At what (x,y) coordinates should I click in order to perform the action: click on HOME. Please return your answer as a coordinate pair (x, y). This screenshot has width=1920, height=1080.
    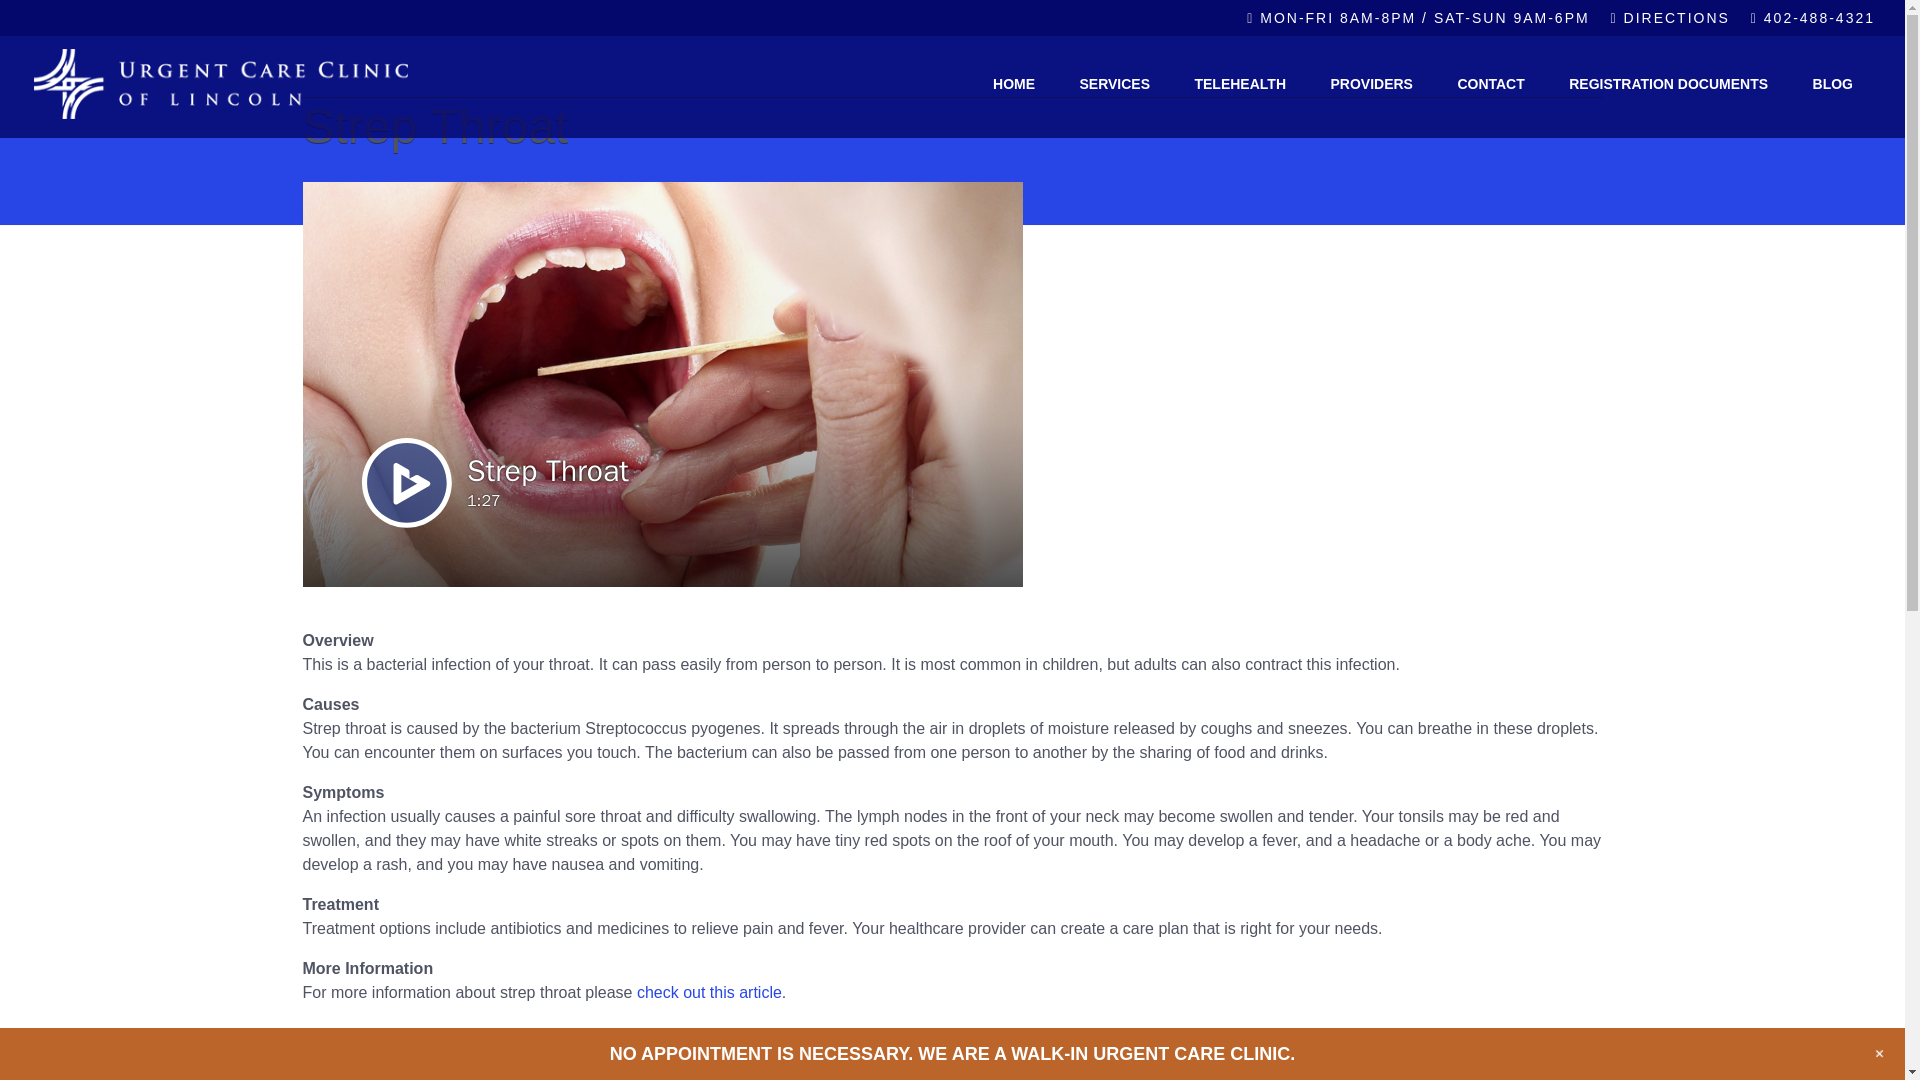
    Looking at the image, I should click on (1014, 83).